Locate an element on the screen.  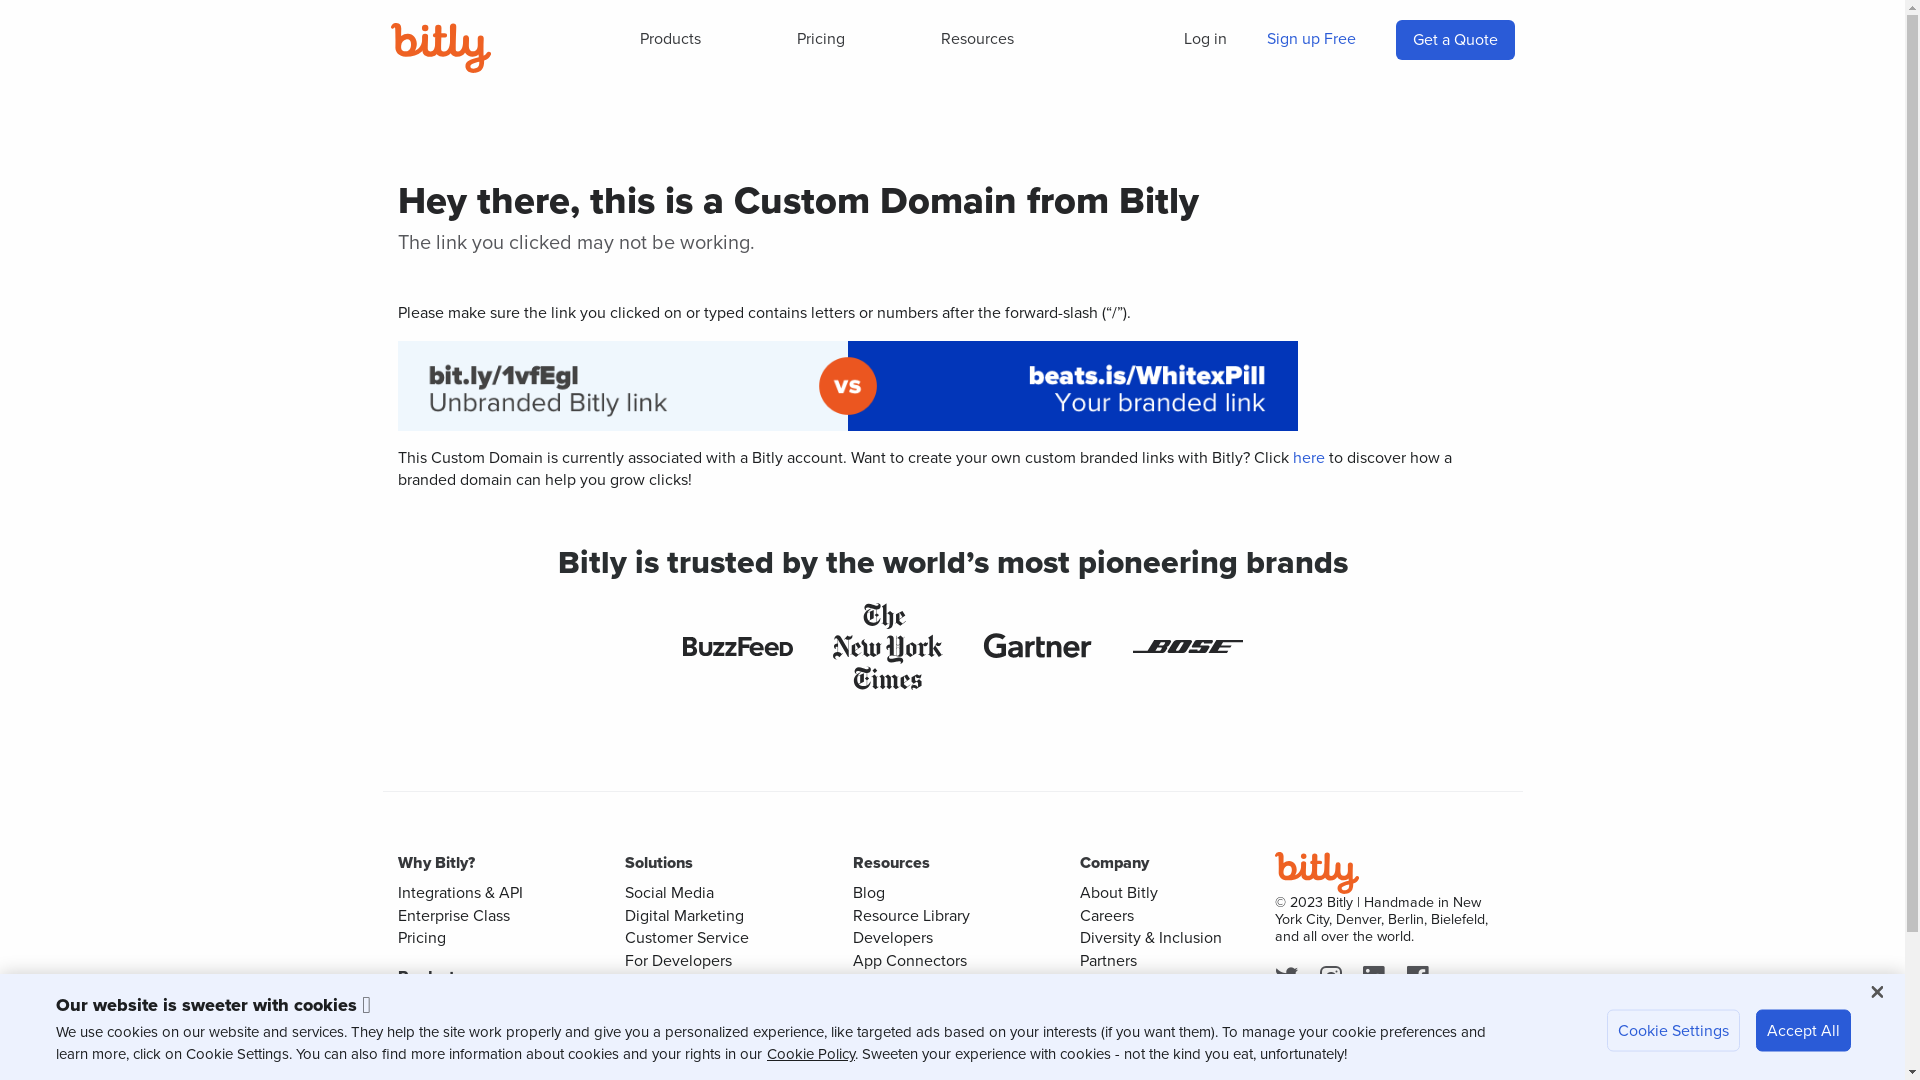
Enterprise Class is located at coordinates (454, 916).